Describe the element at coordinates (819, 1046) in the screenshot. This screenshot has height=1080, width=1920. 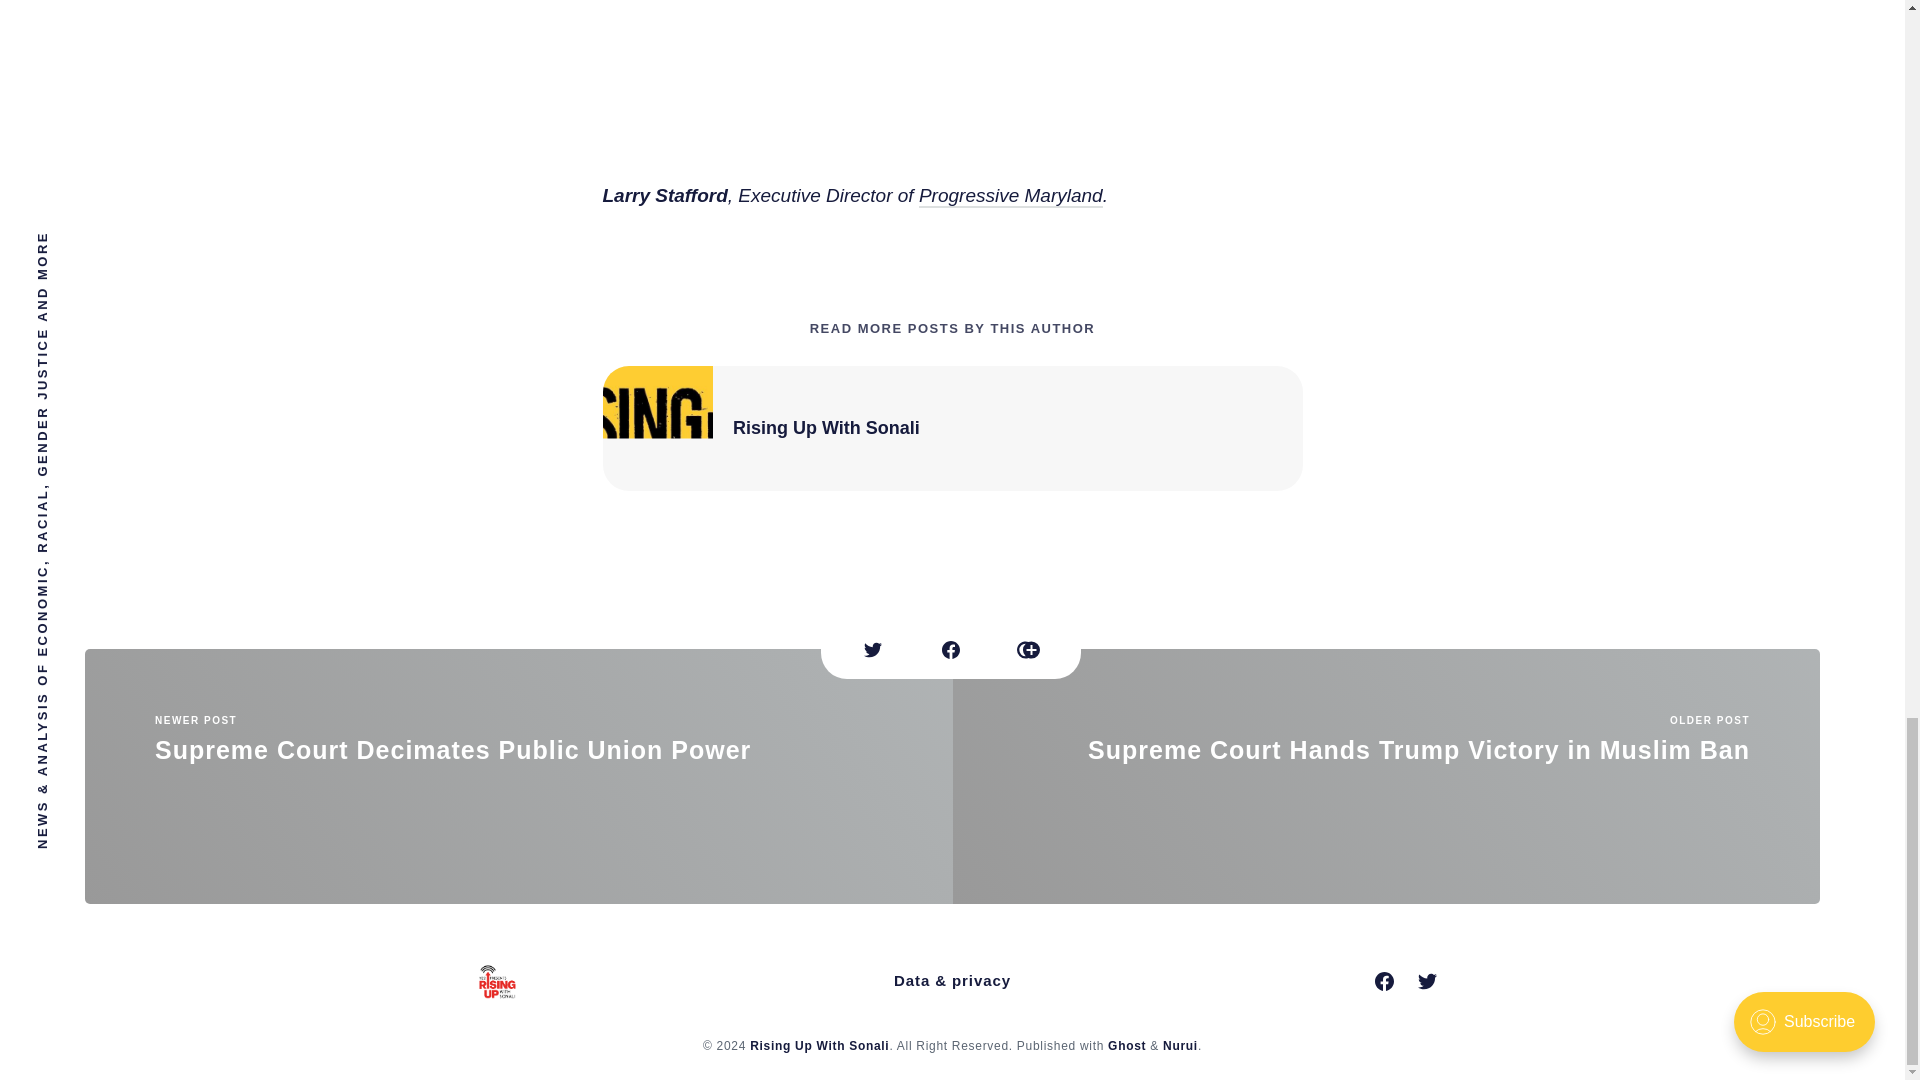
I see `Rising Up With Sonali` at that location.